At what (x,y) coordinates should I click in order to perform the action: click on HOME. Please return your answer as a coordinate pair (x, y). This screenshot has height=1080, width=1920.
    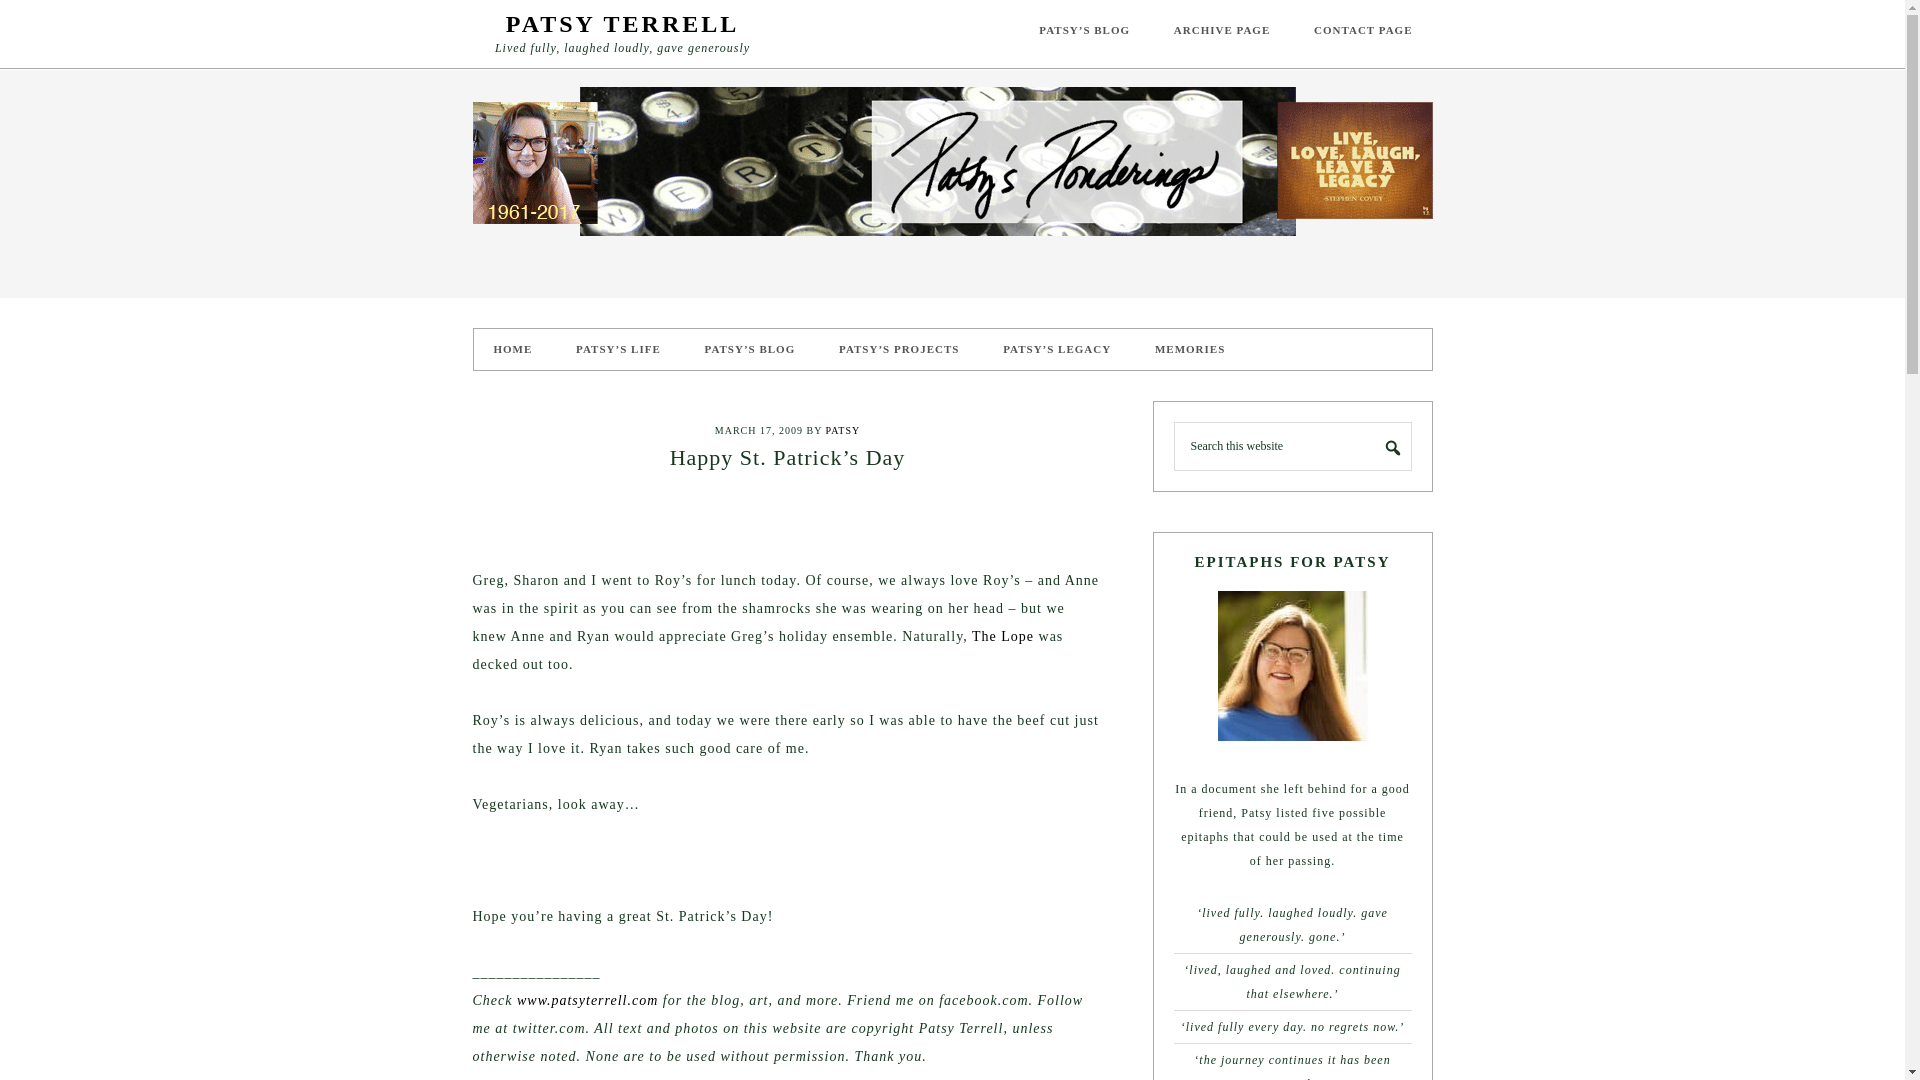
    Looking at the image, I should click on (513, 350).